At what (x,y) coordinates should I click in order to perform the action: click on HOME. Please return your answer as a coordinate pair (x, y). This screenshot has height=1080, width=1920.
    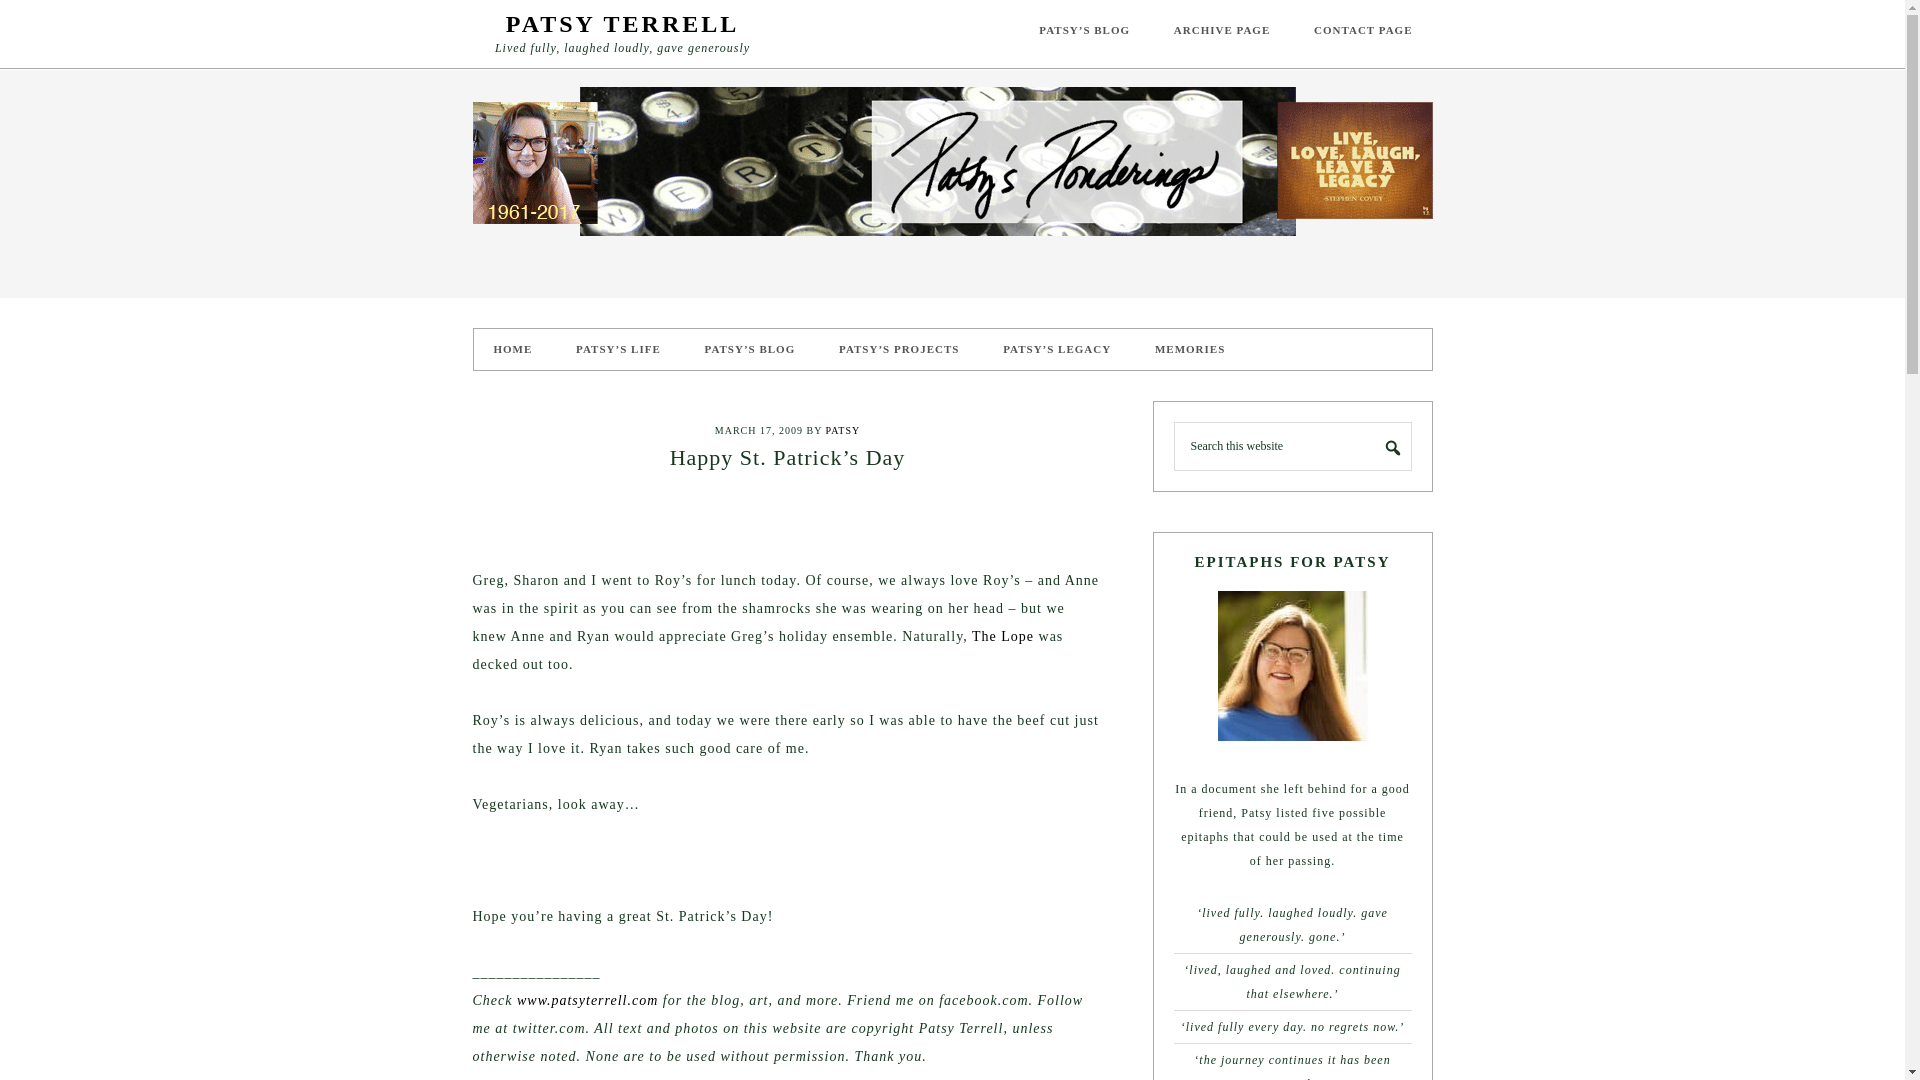
    Looking at the image, I should click on (513, 350).